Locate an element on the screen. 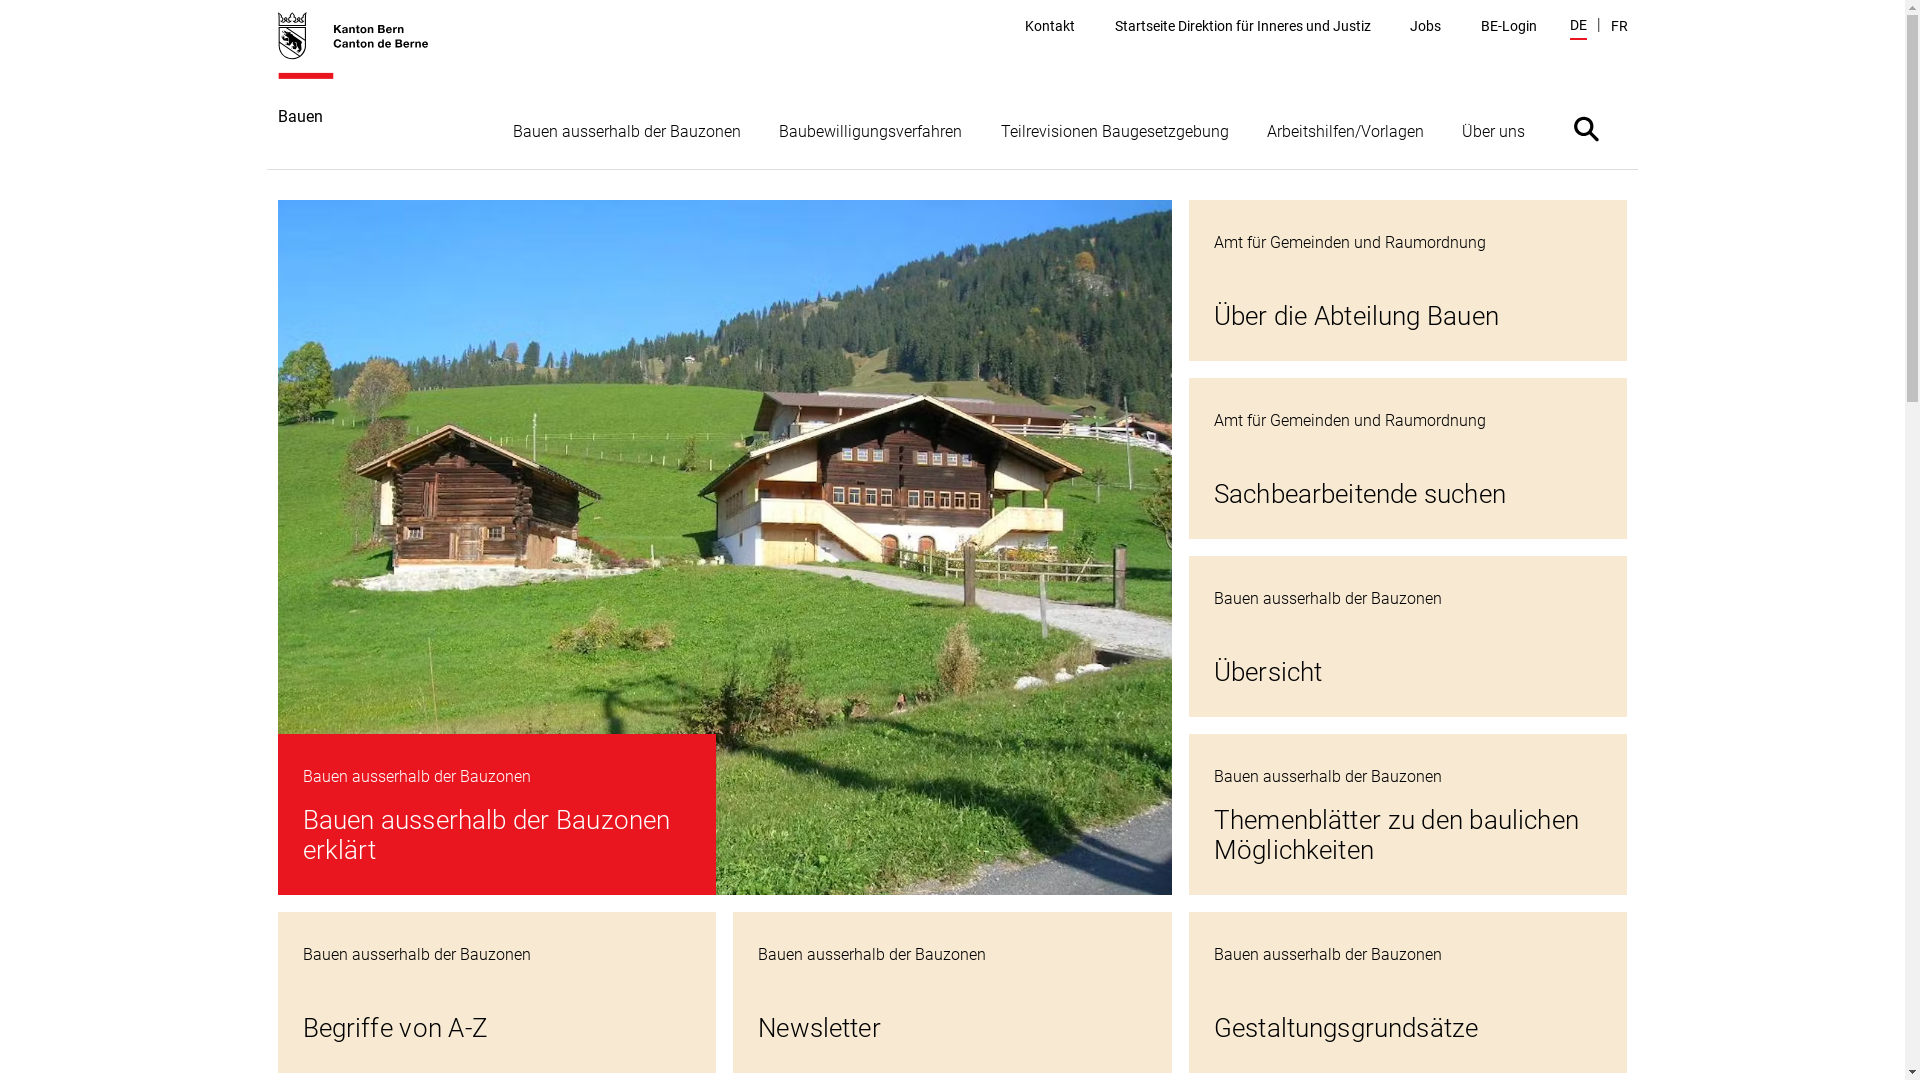  DE is located at coordinates (1578, 28).